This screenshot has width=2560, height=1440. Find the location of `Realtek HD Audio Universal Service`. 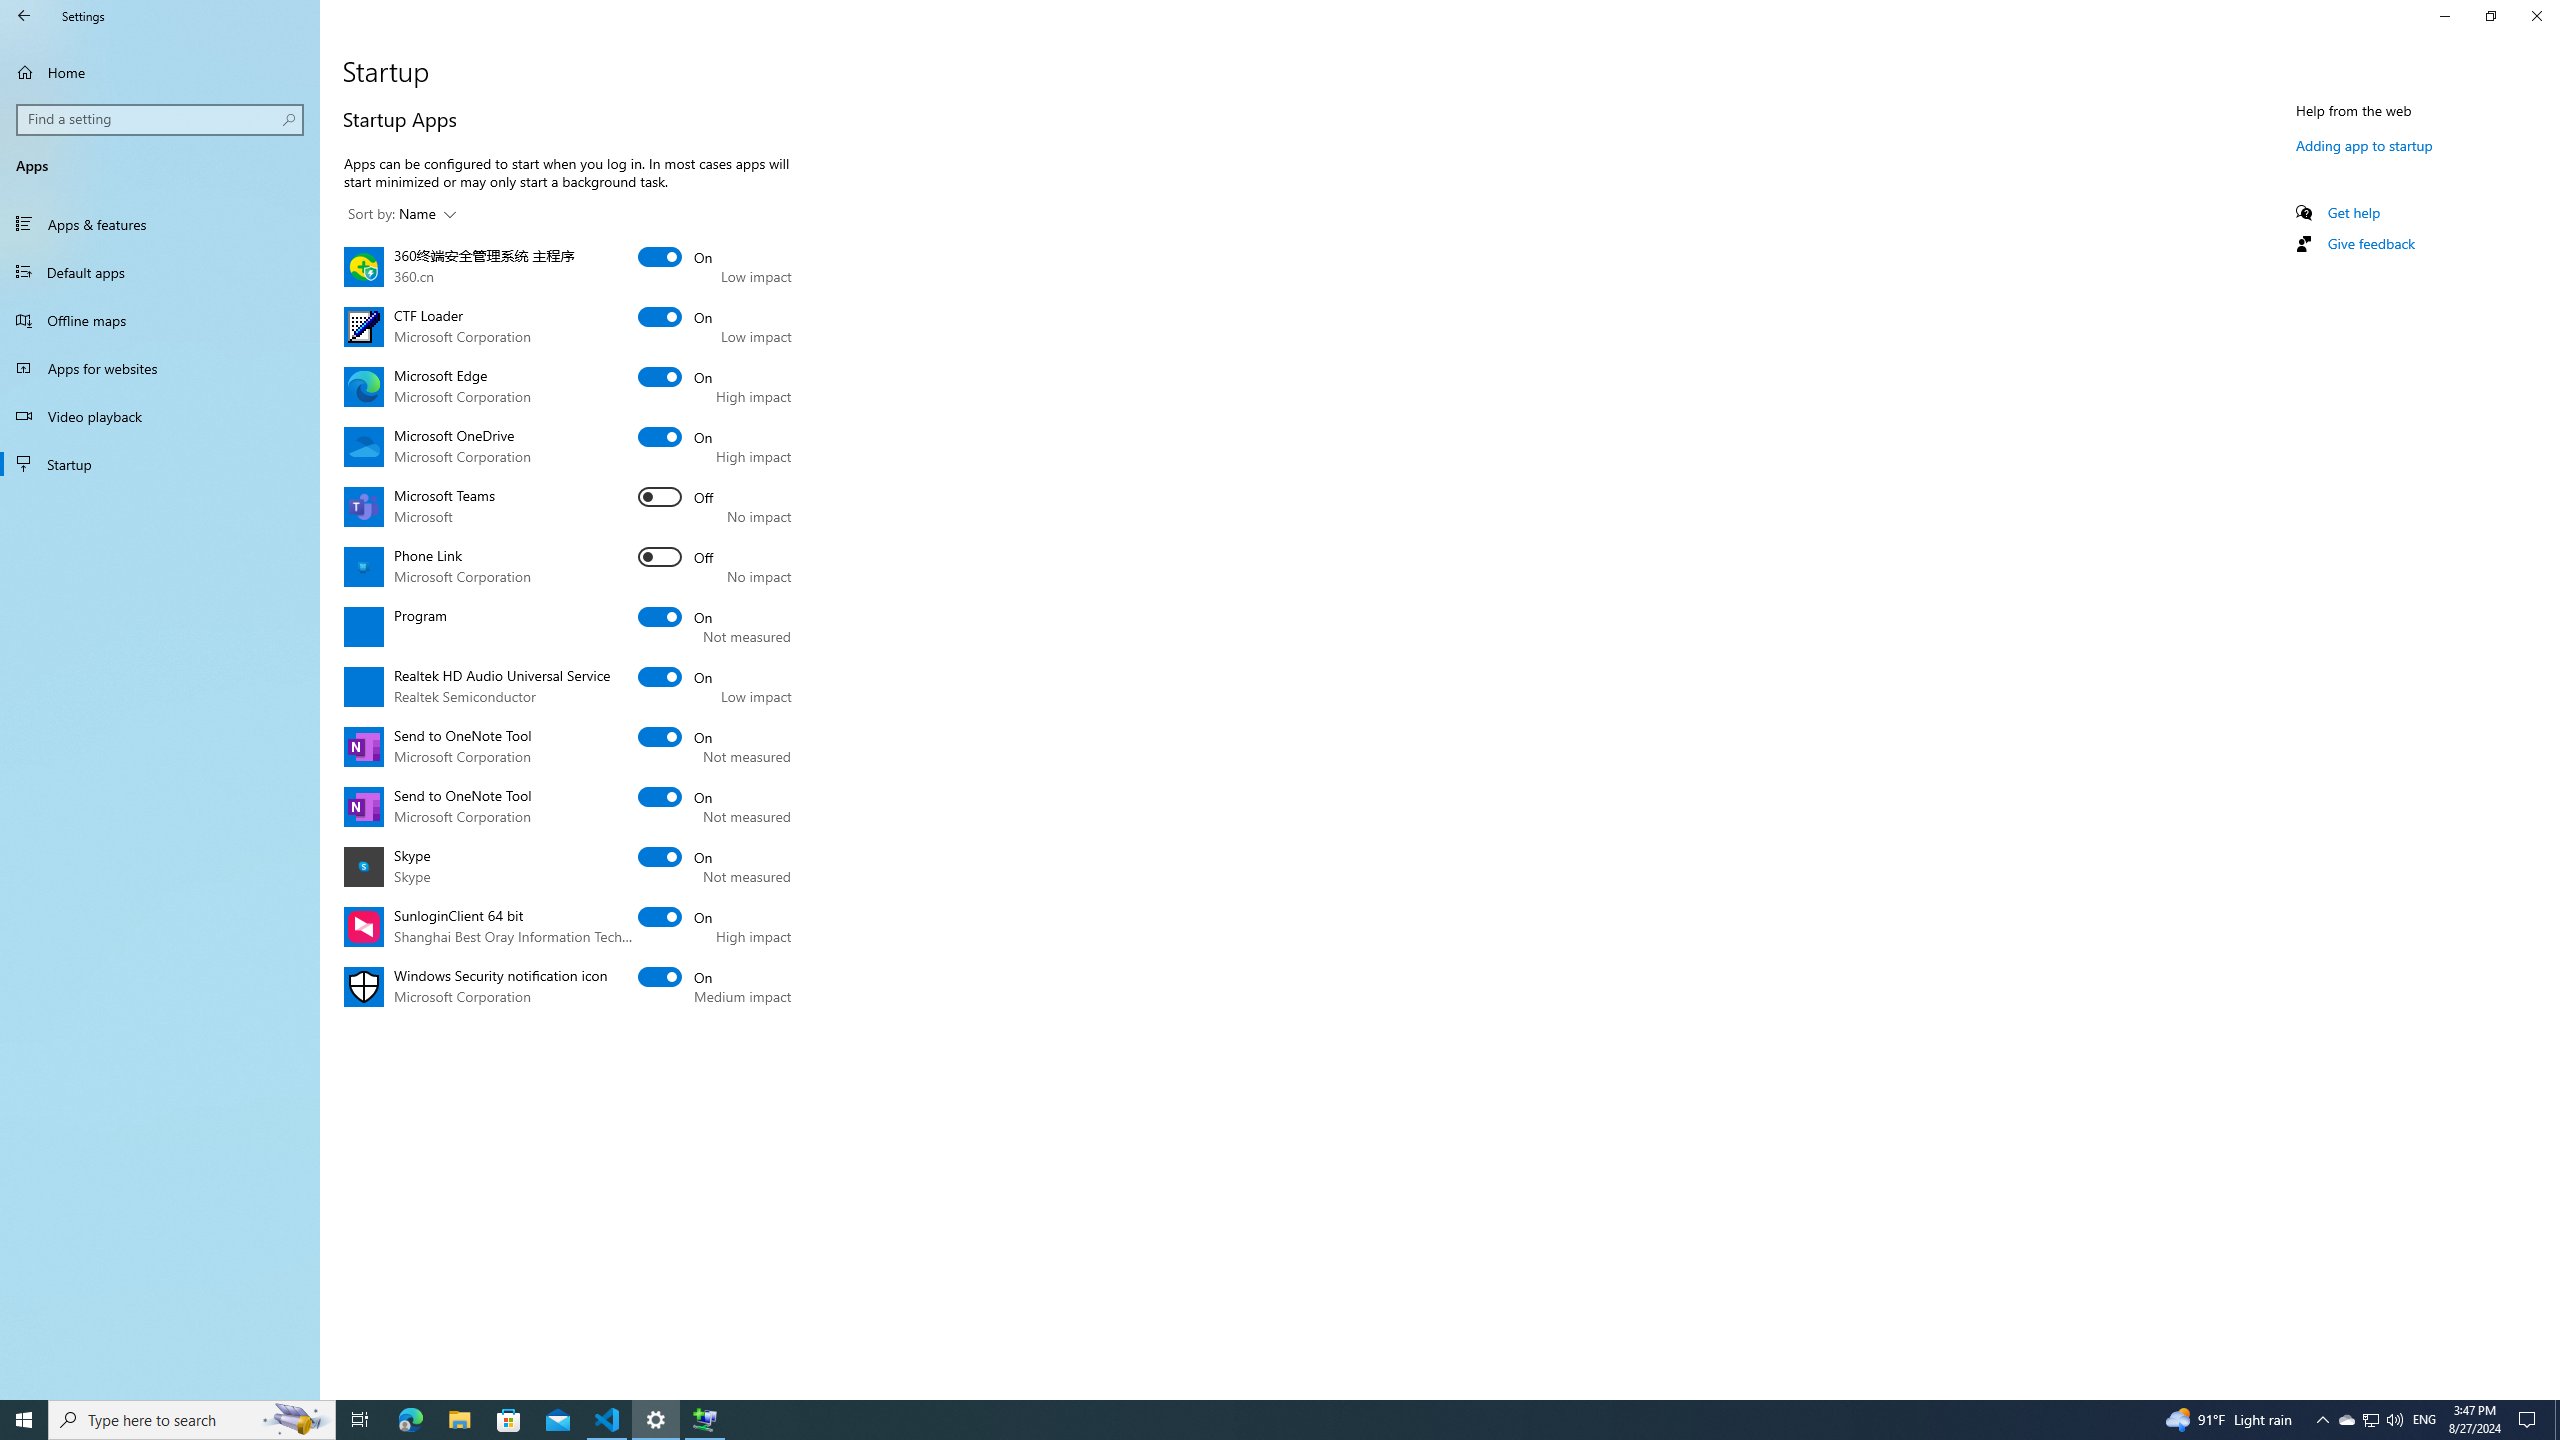

Realtek HD Audio Universal Service is located at coordinates (676, 676).